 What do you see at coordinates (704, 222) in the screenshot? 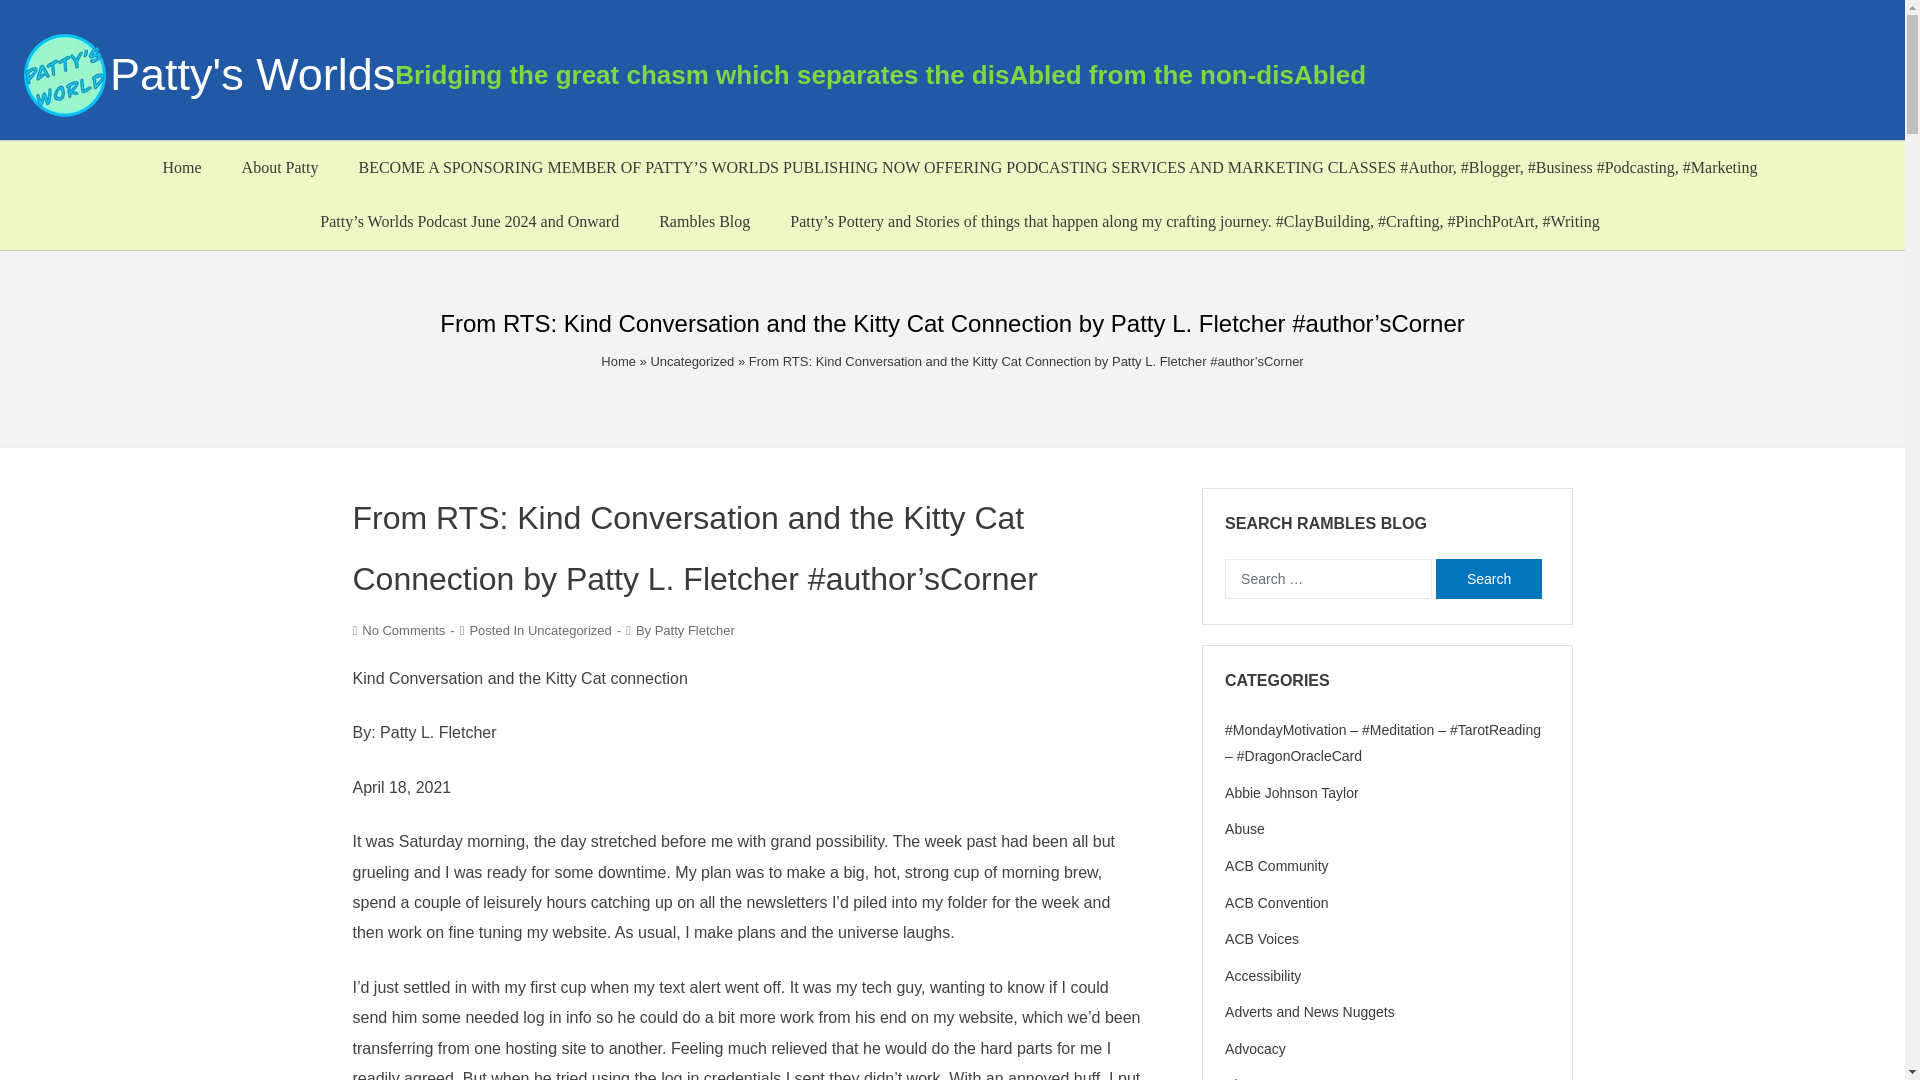
I see `Rambles Blog` at bounding box center [704, 222].